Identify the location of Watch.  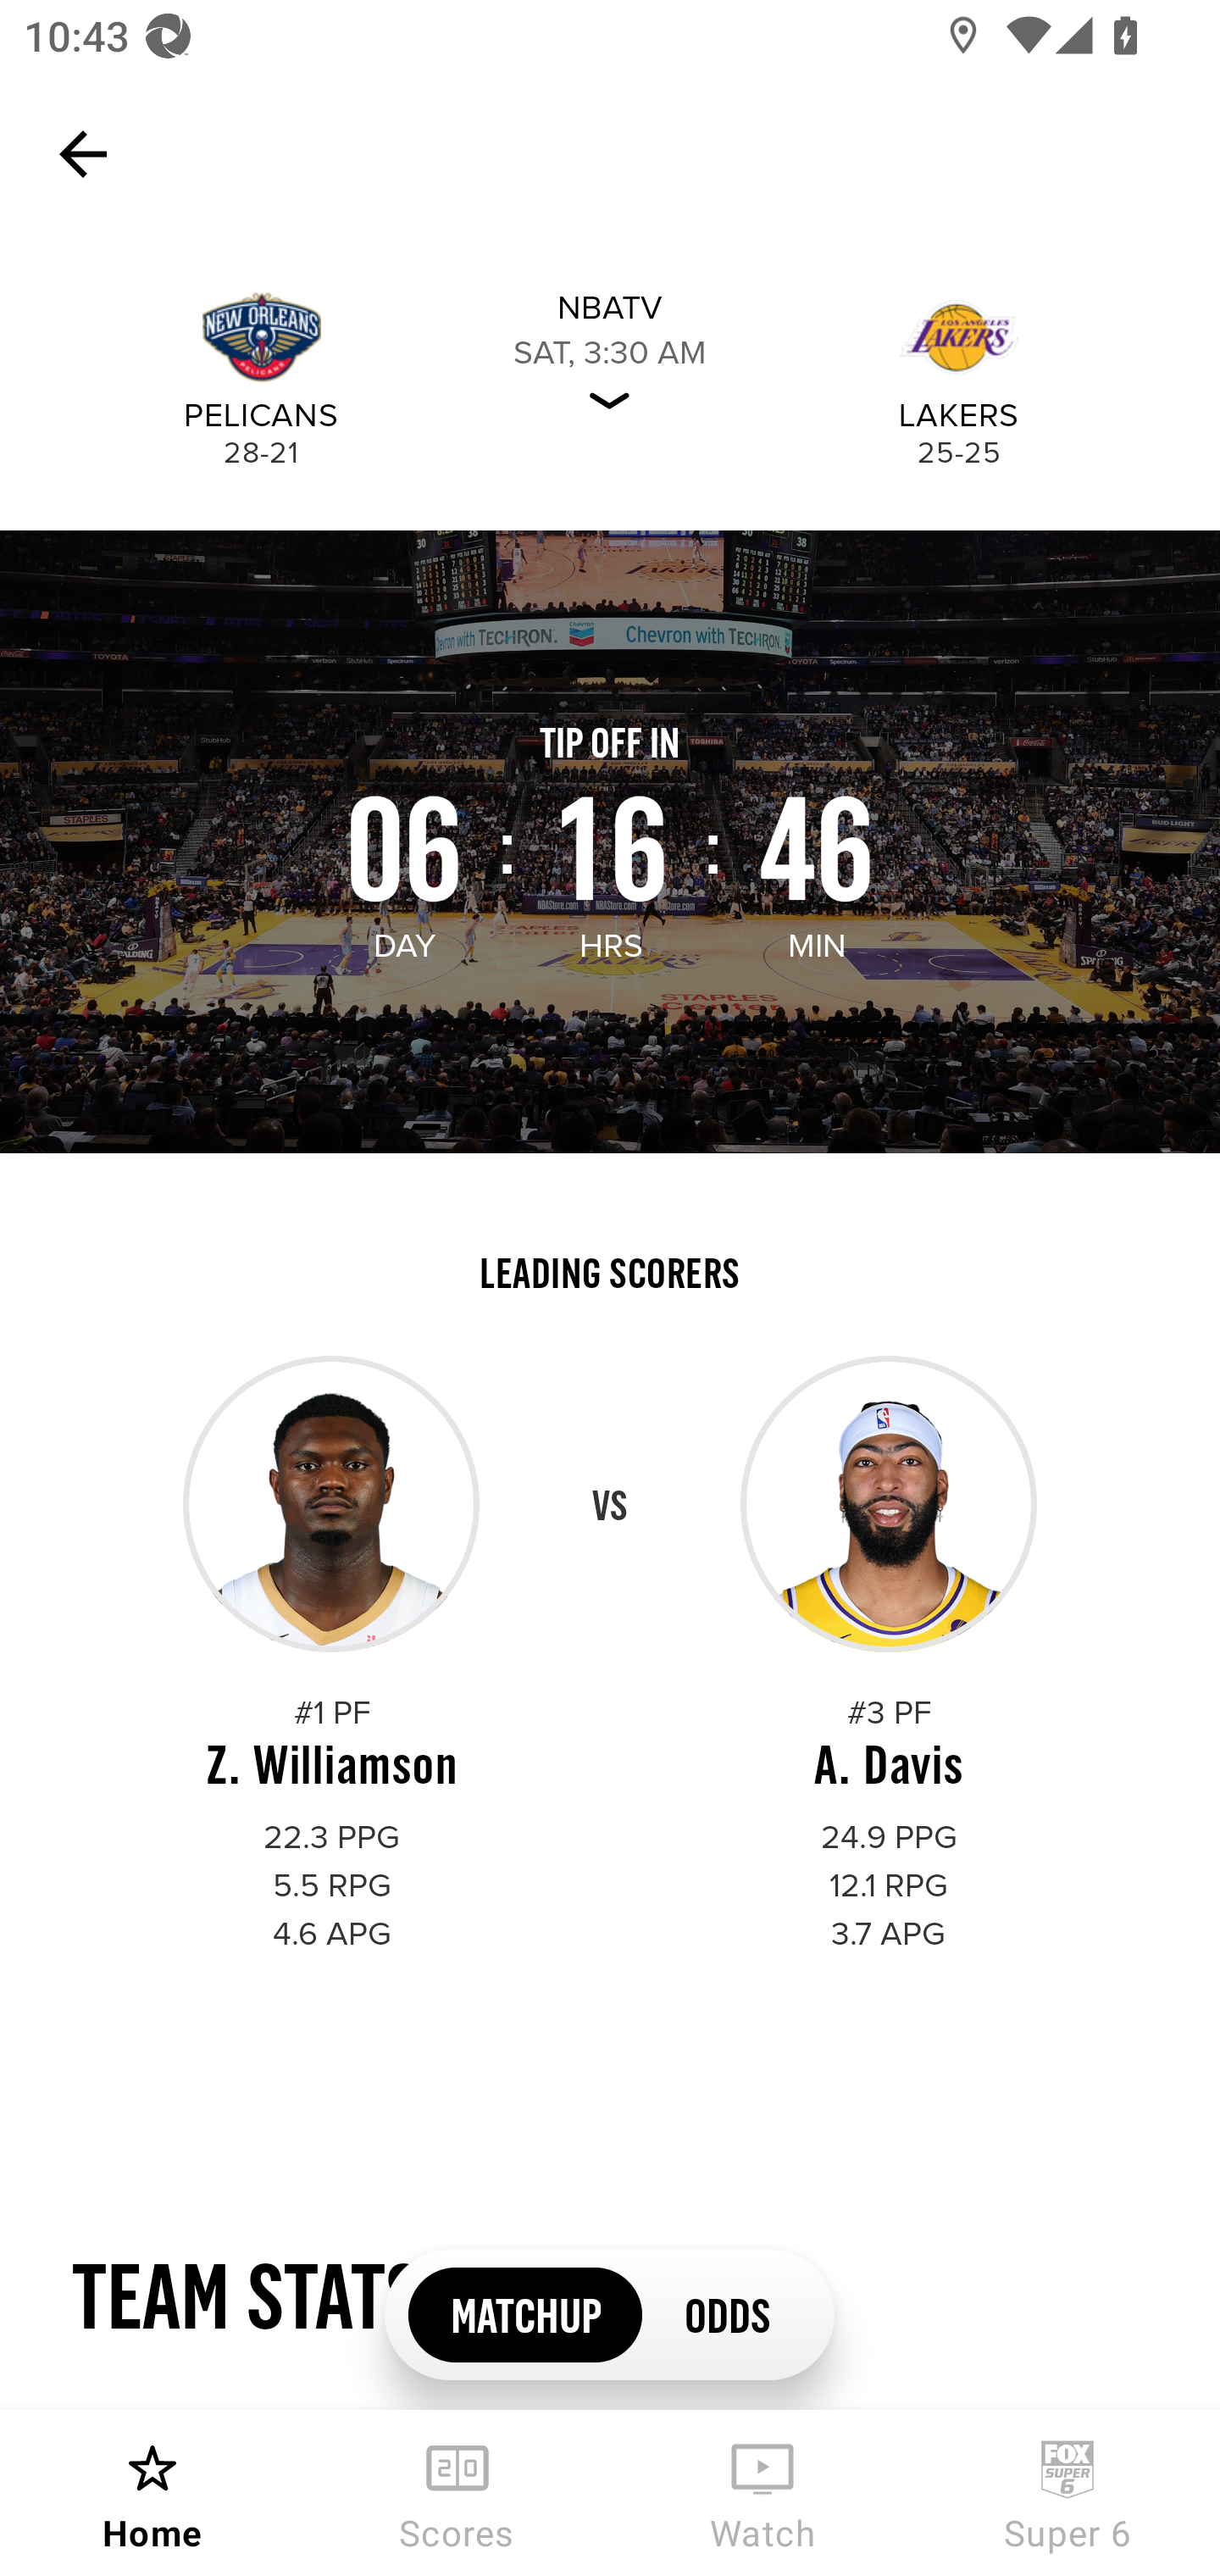
(762, 2493).